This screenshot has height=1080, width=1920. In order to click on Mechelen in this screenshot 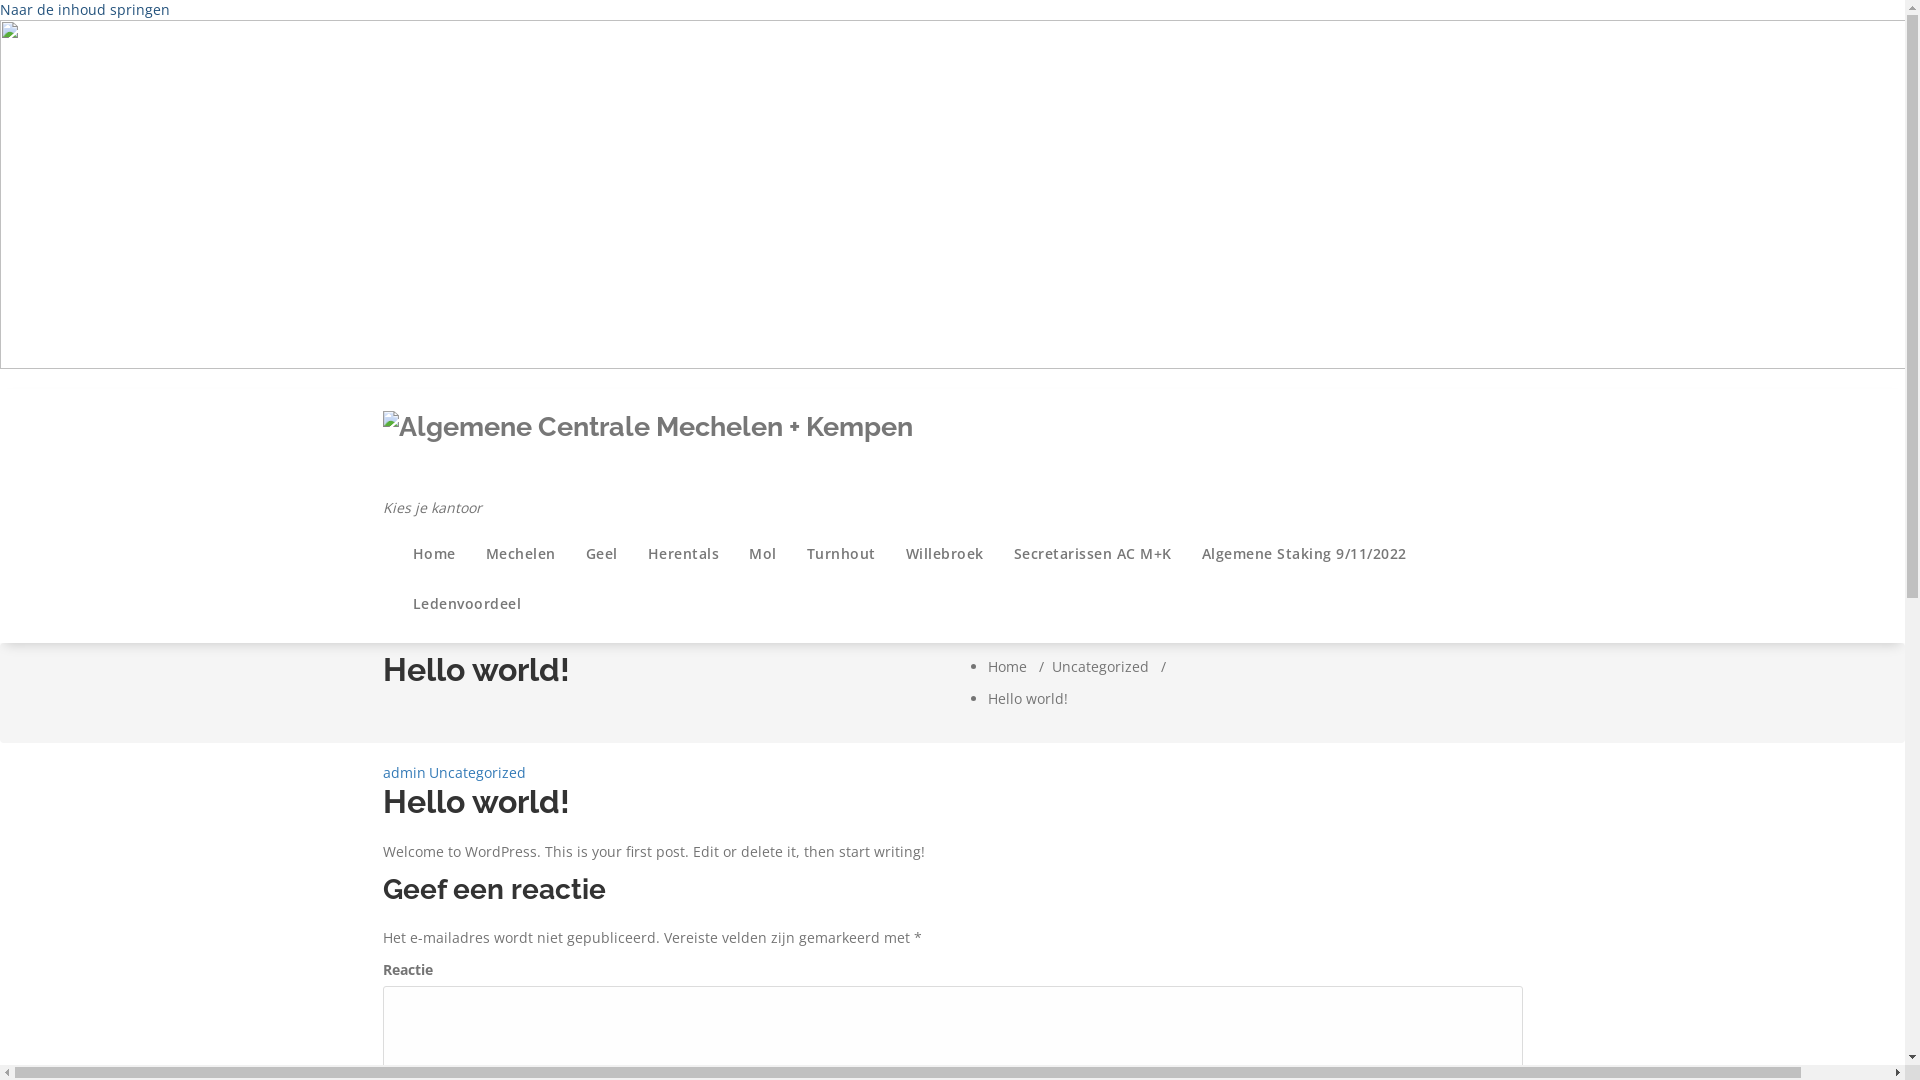, I will do `click(520, 554)`.